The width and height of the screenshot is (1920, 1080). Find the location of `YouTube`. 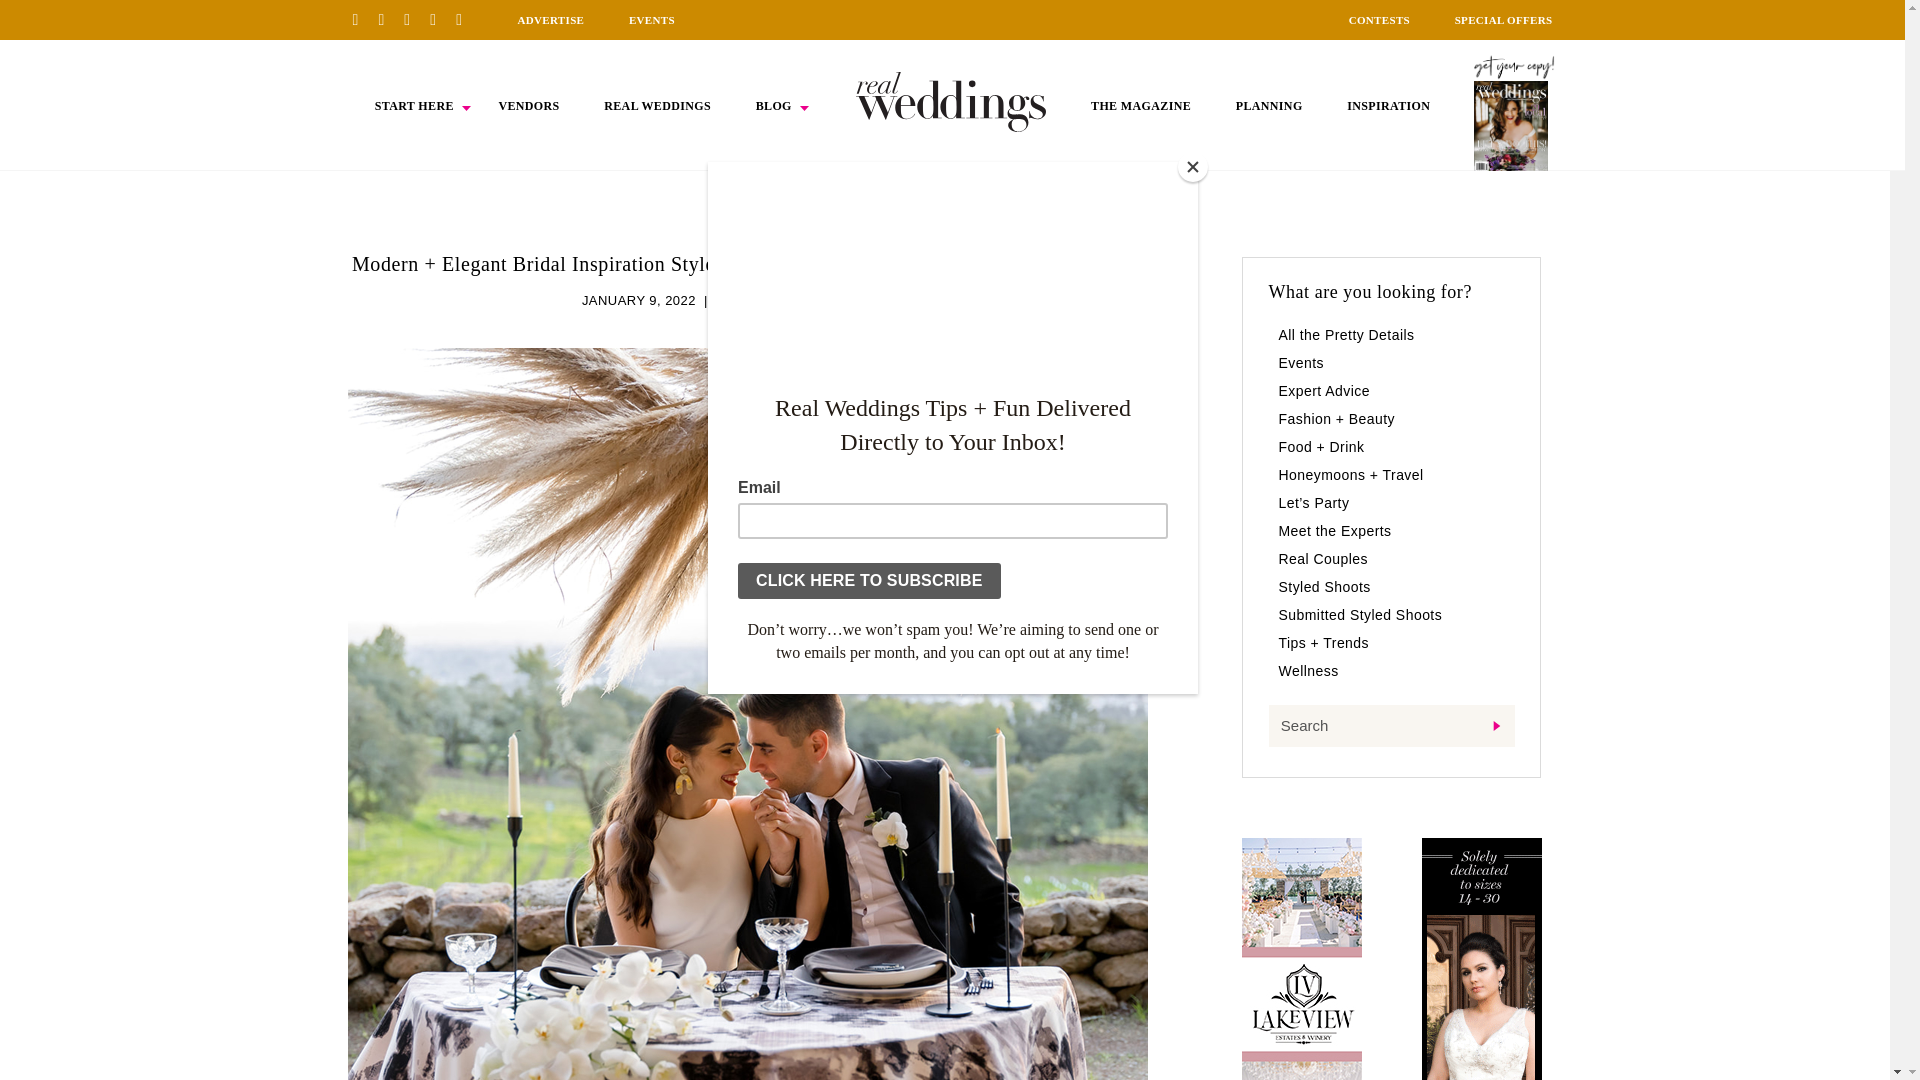

YouTube is located at coordinates (466, 19).